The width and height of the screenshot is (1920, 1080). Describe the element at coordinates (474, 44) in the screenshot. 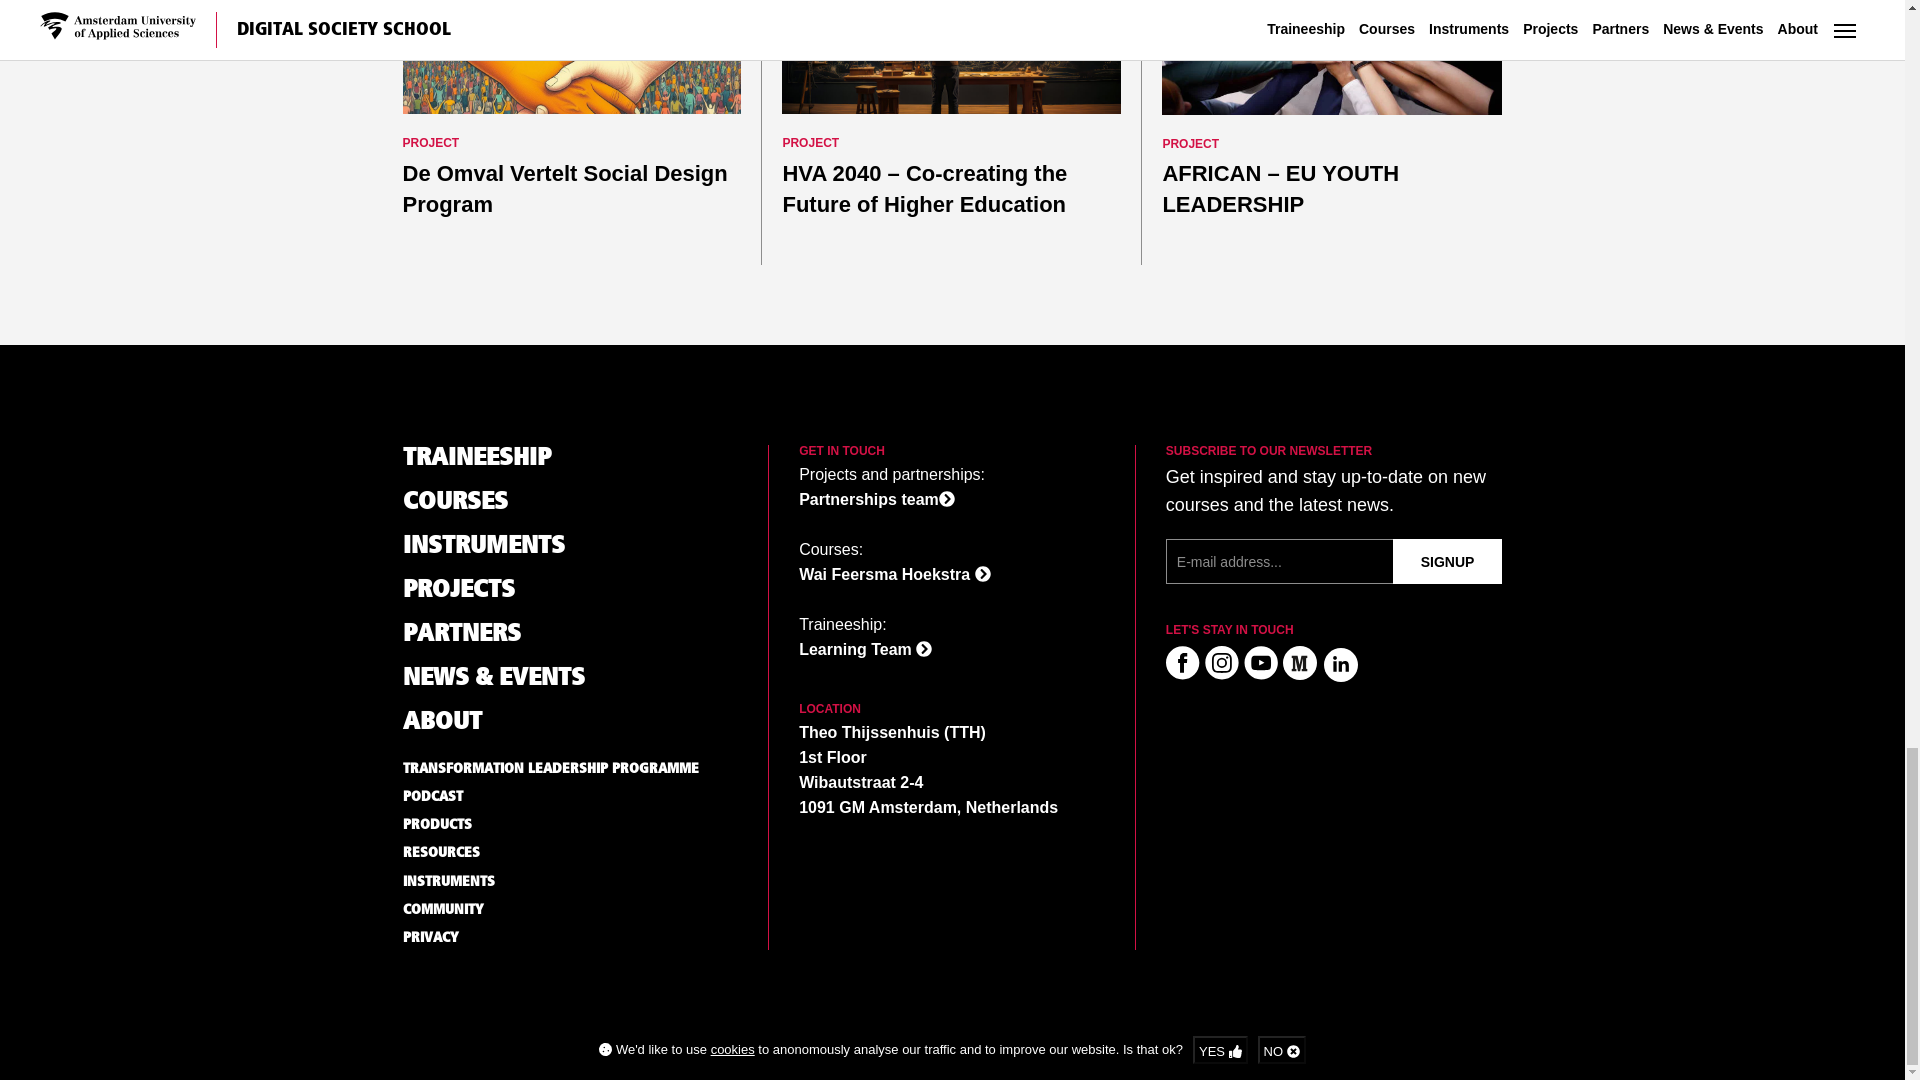

I see `COMMUNITY` at that location.